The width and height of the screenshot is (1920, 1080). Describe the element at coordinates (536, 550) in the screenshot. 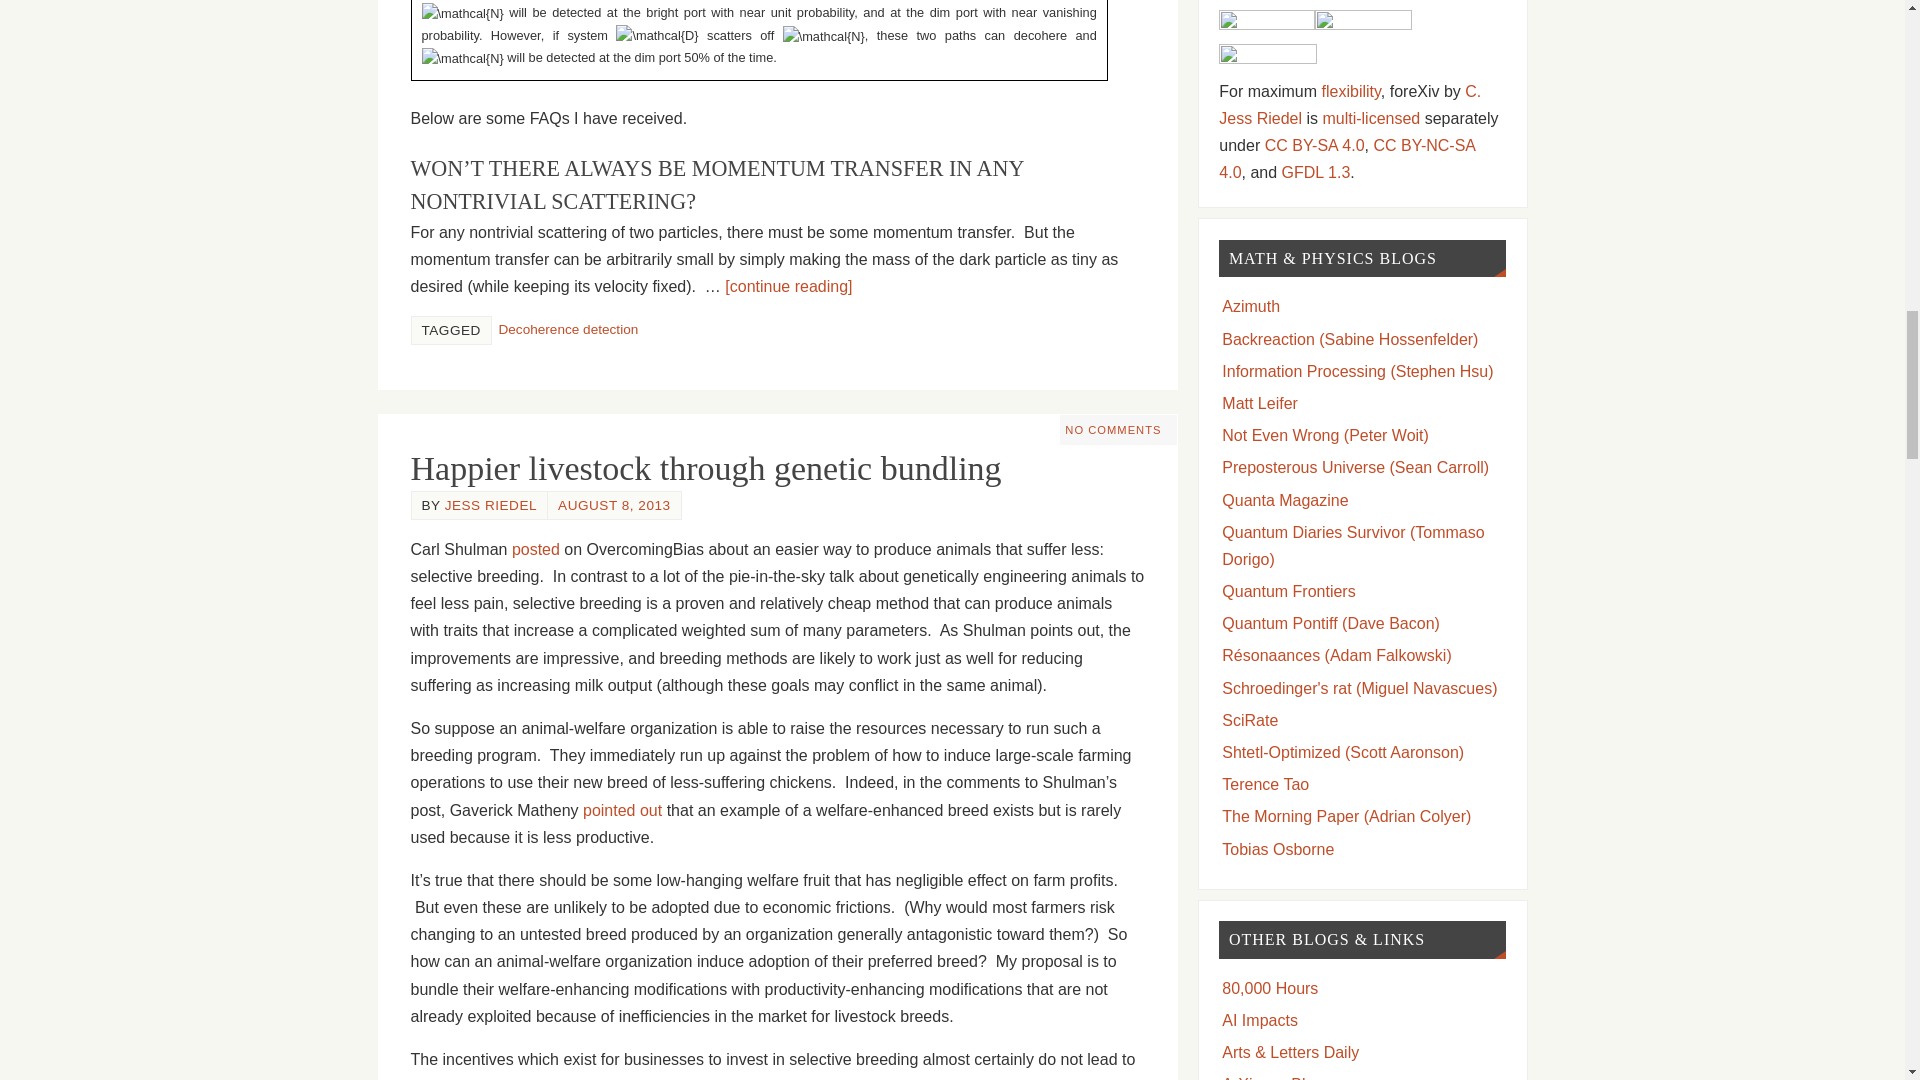

I see `posted` at that location.